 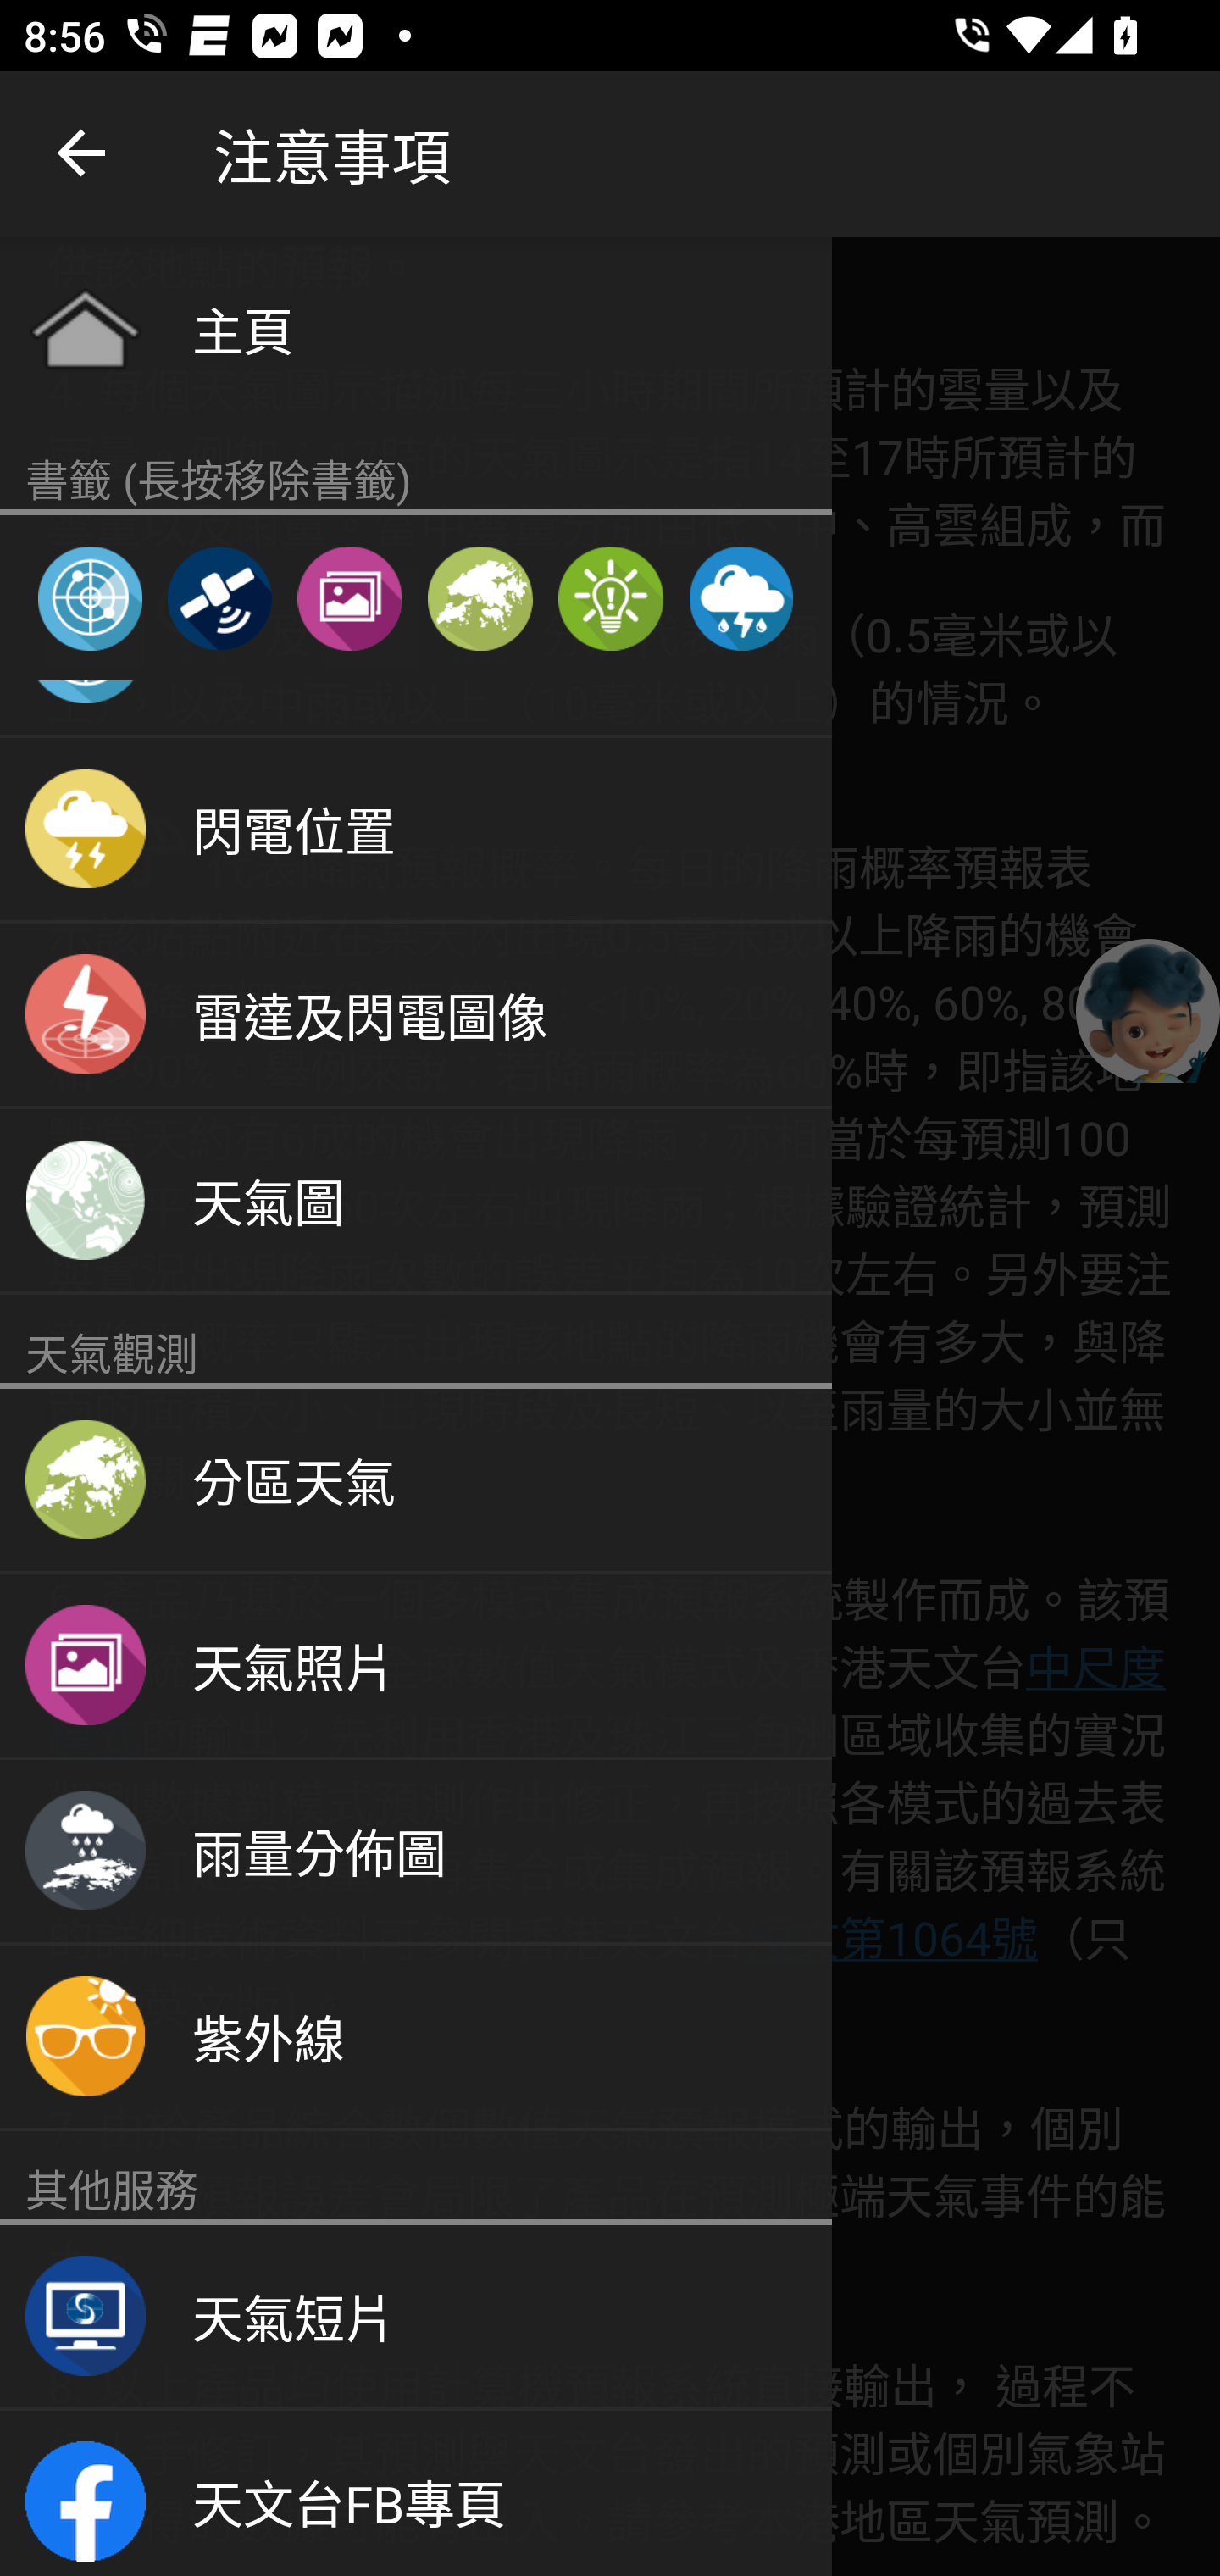 What do you see at coordinates (90, 598) in the screenshot?
I see `雷達圖像` at bounding box center [90, 598].